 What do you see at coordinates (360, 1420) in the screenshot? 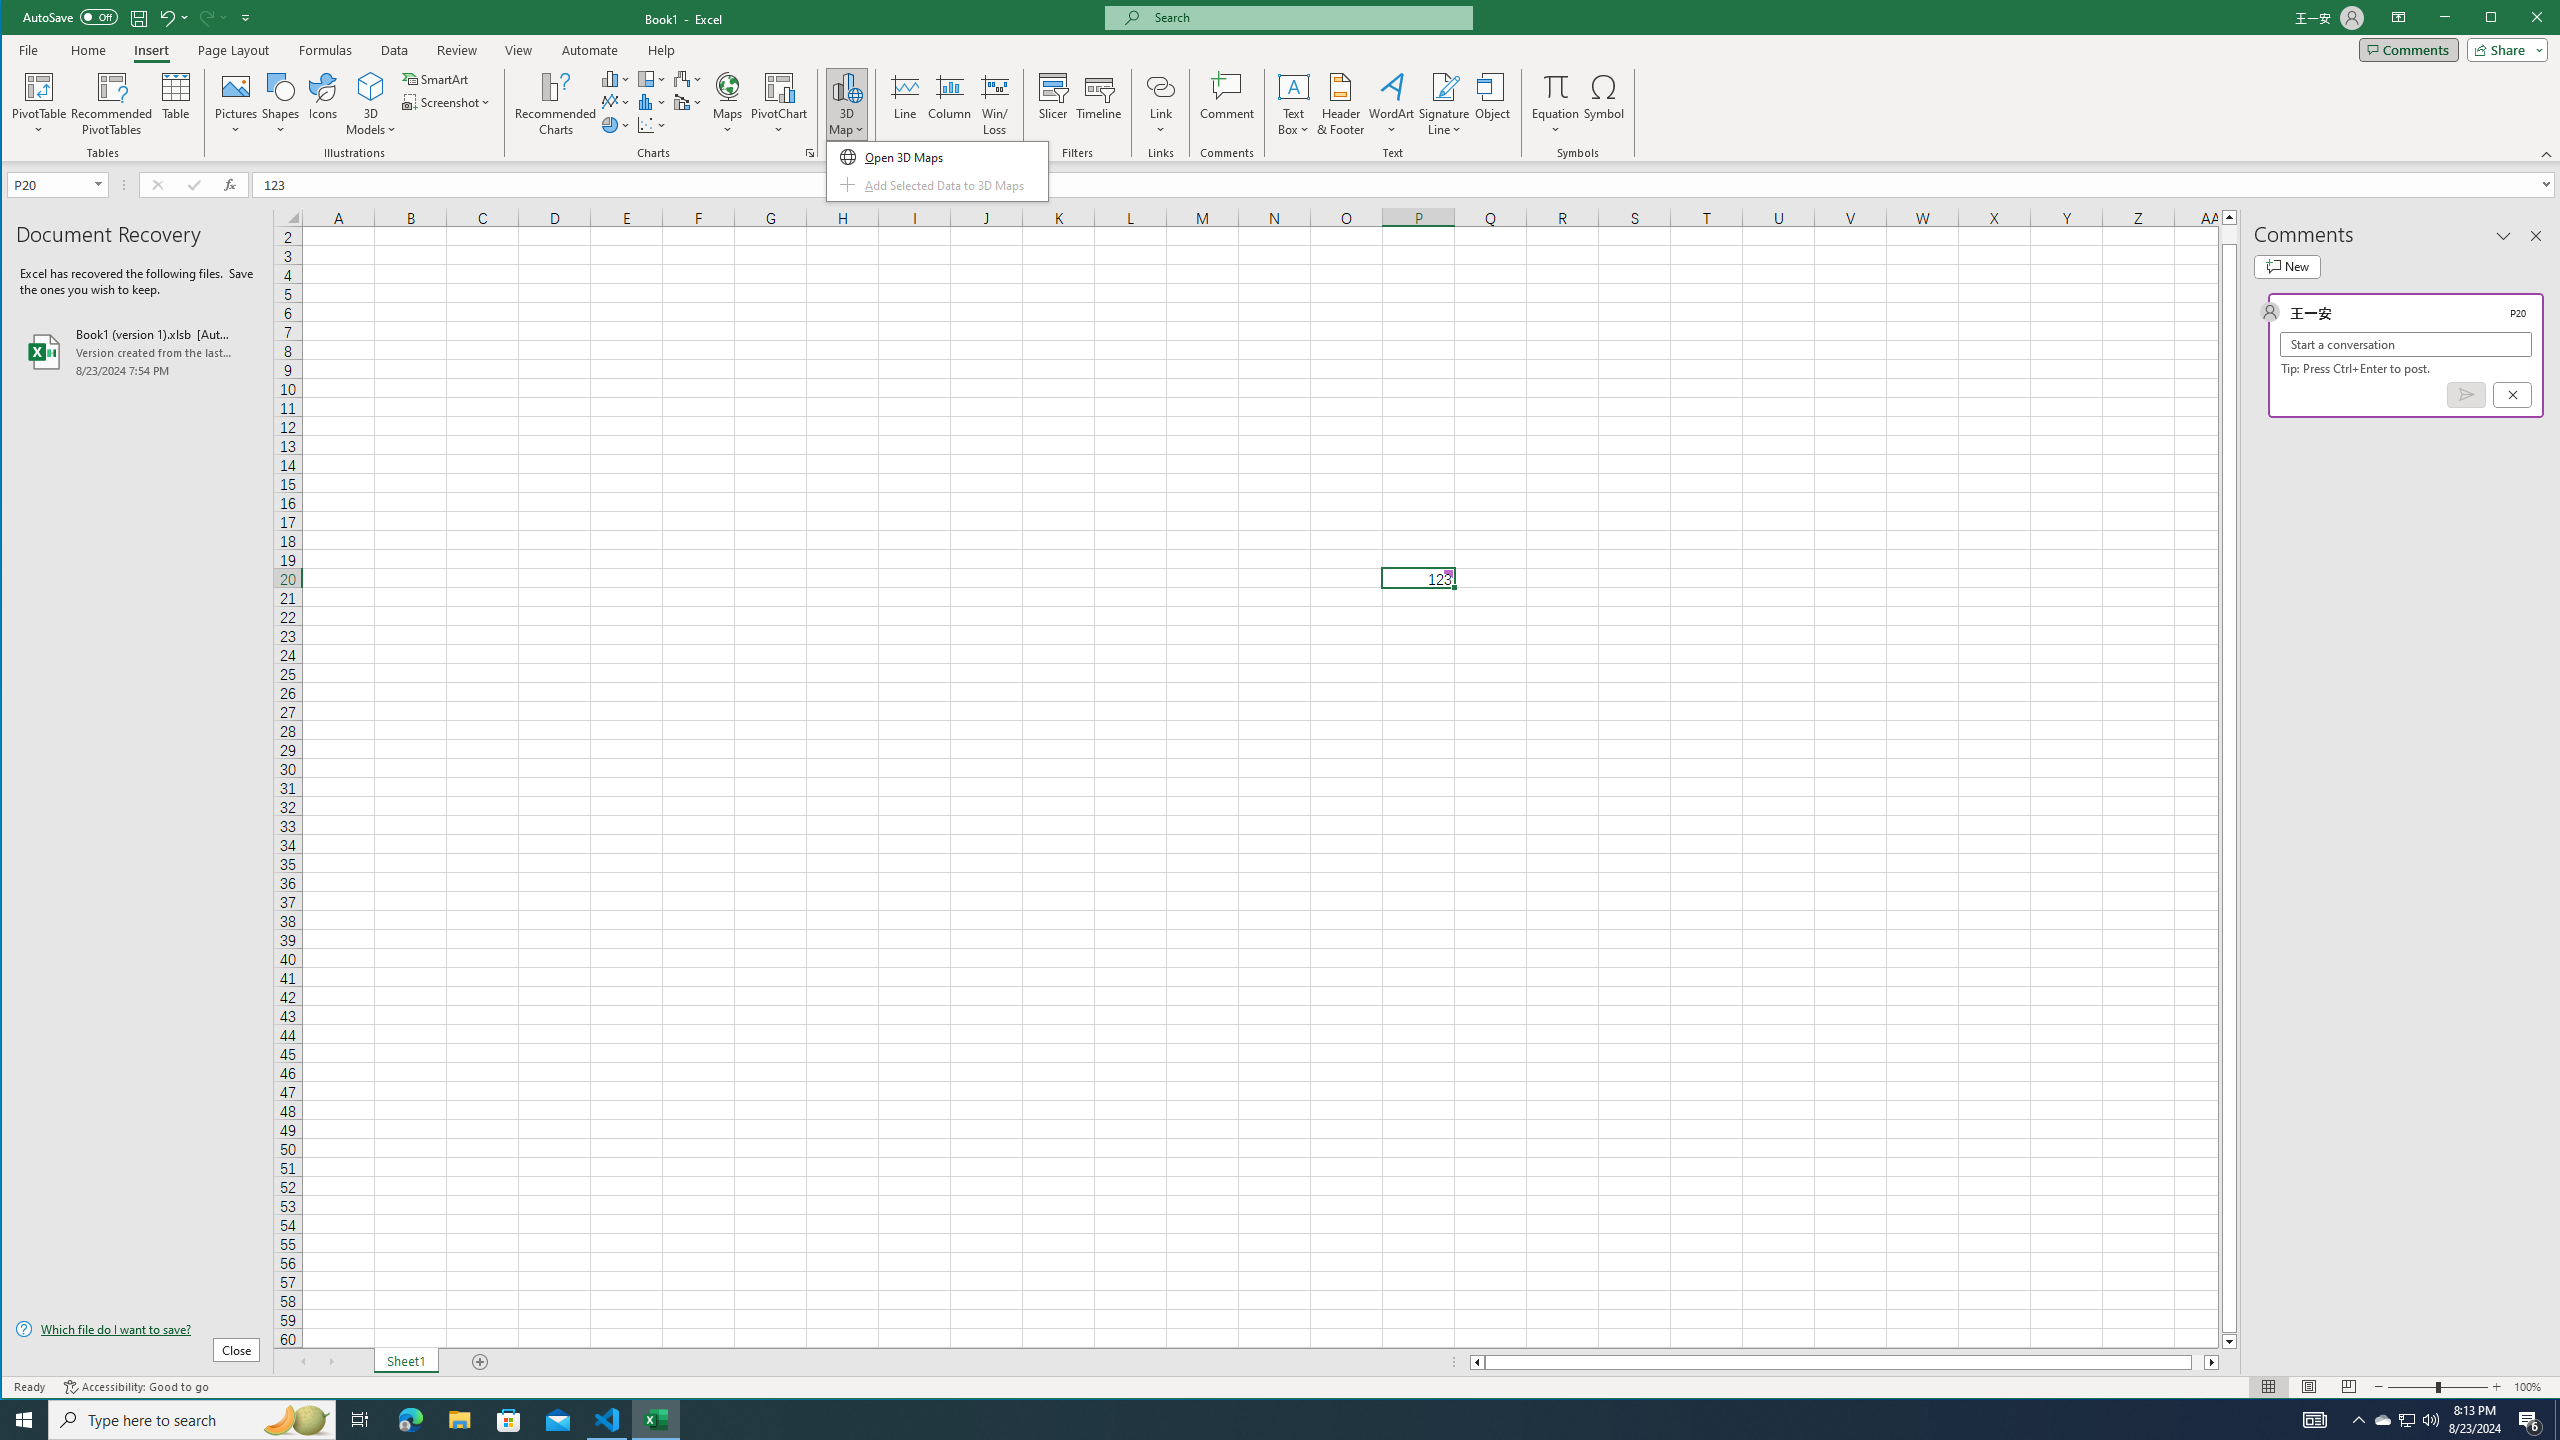
I see `Task View` at bounding box center [360, 1420].